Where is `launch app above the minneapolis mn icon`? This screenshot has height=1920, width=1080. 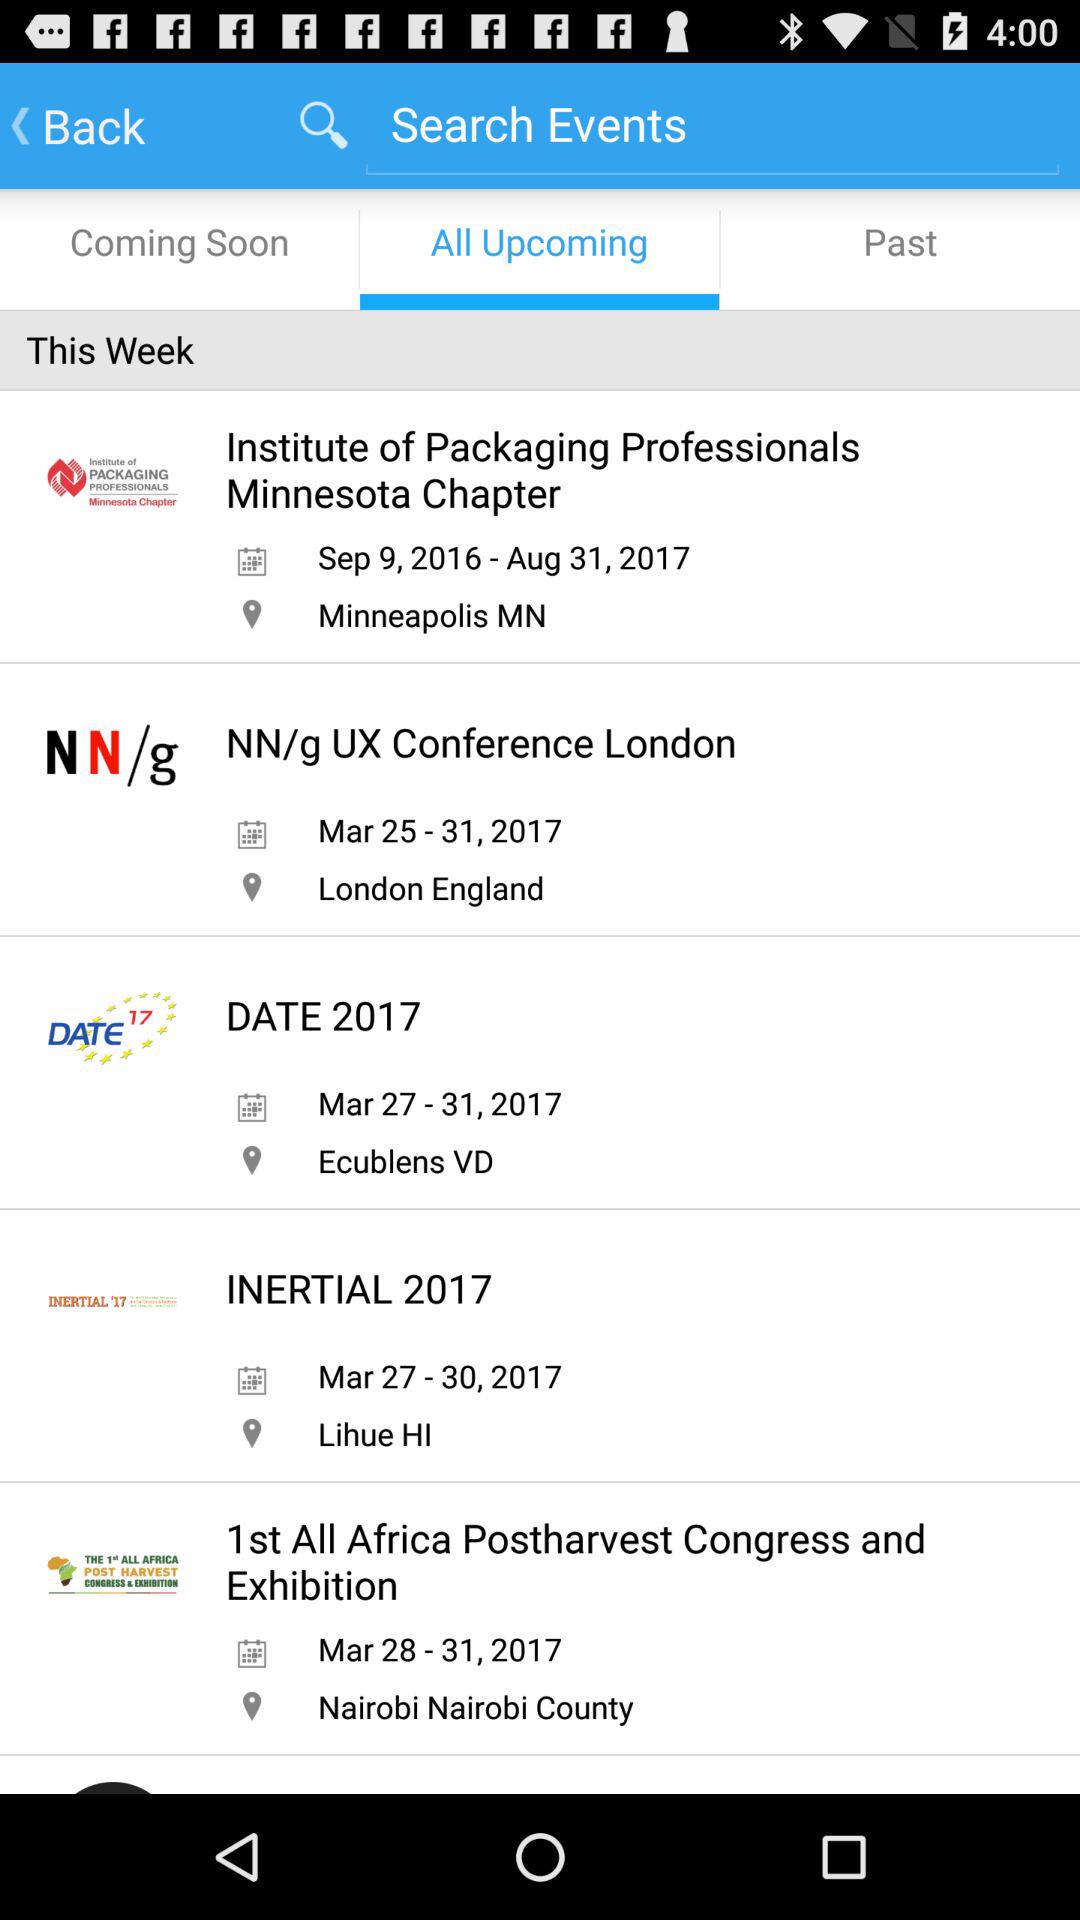 launch app above the minneapolis mn icon is located at coordinates (504, 556).